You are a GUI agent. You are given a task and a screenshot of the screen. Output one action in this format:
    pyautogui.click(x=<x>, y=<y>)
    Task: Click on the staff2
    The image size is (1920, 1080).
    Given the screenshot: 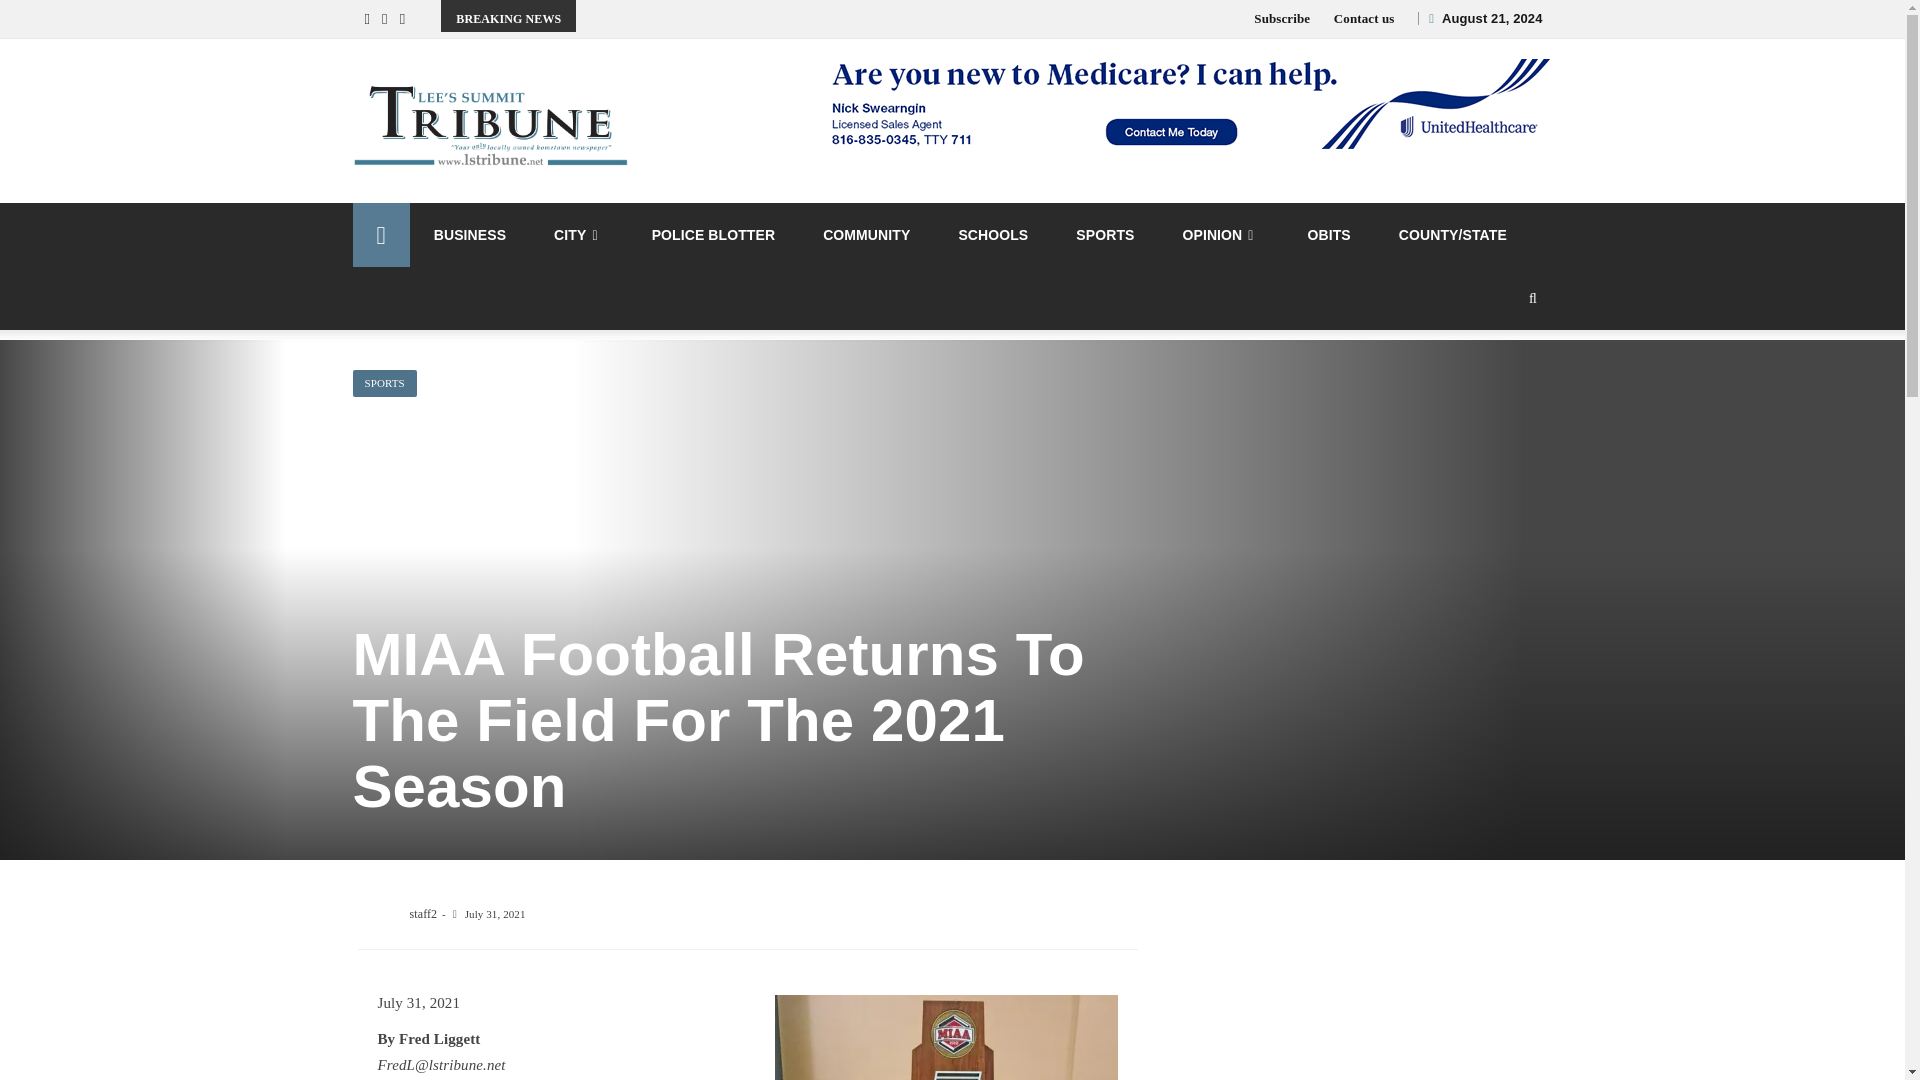 What is the action you would take?
    pyautogui.click(x=424, y=914)
    